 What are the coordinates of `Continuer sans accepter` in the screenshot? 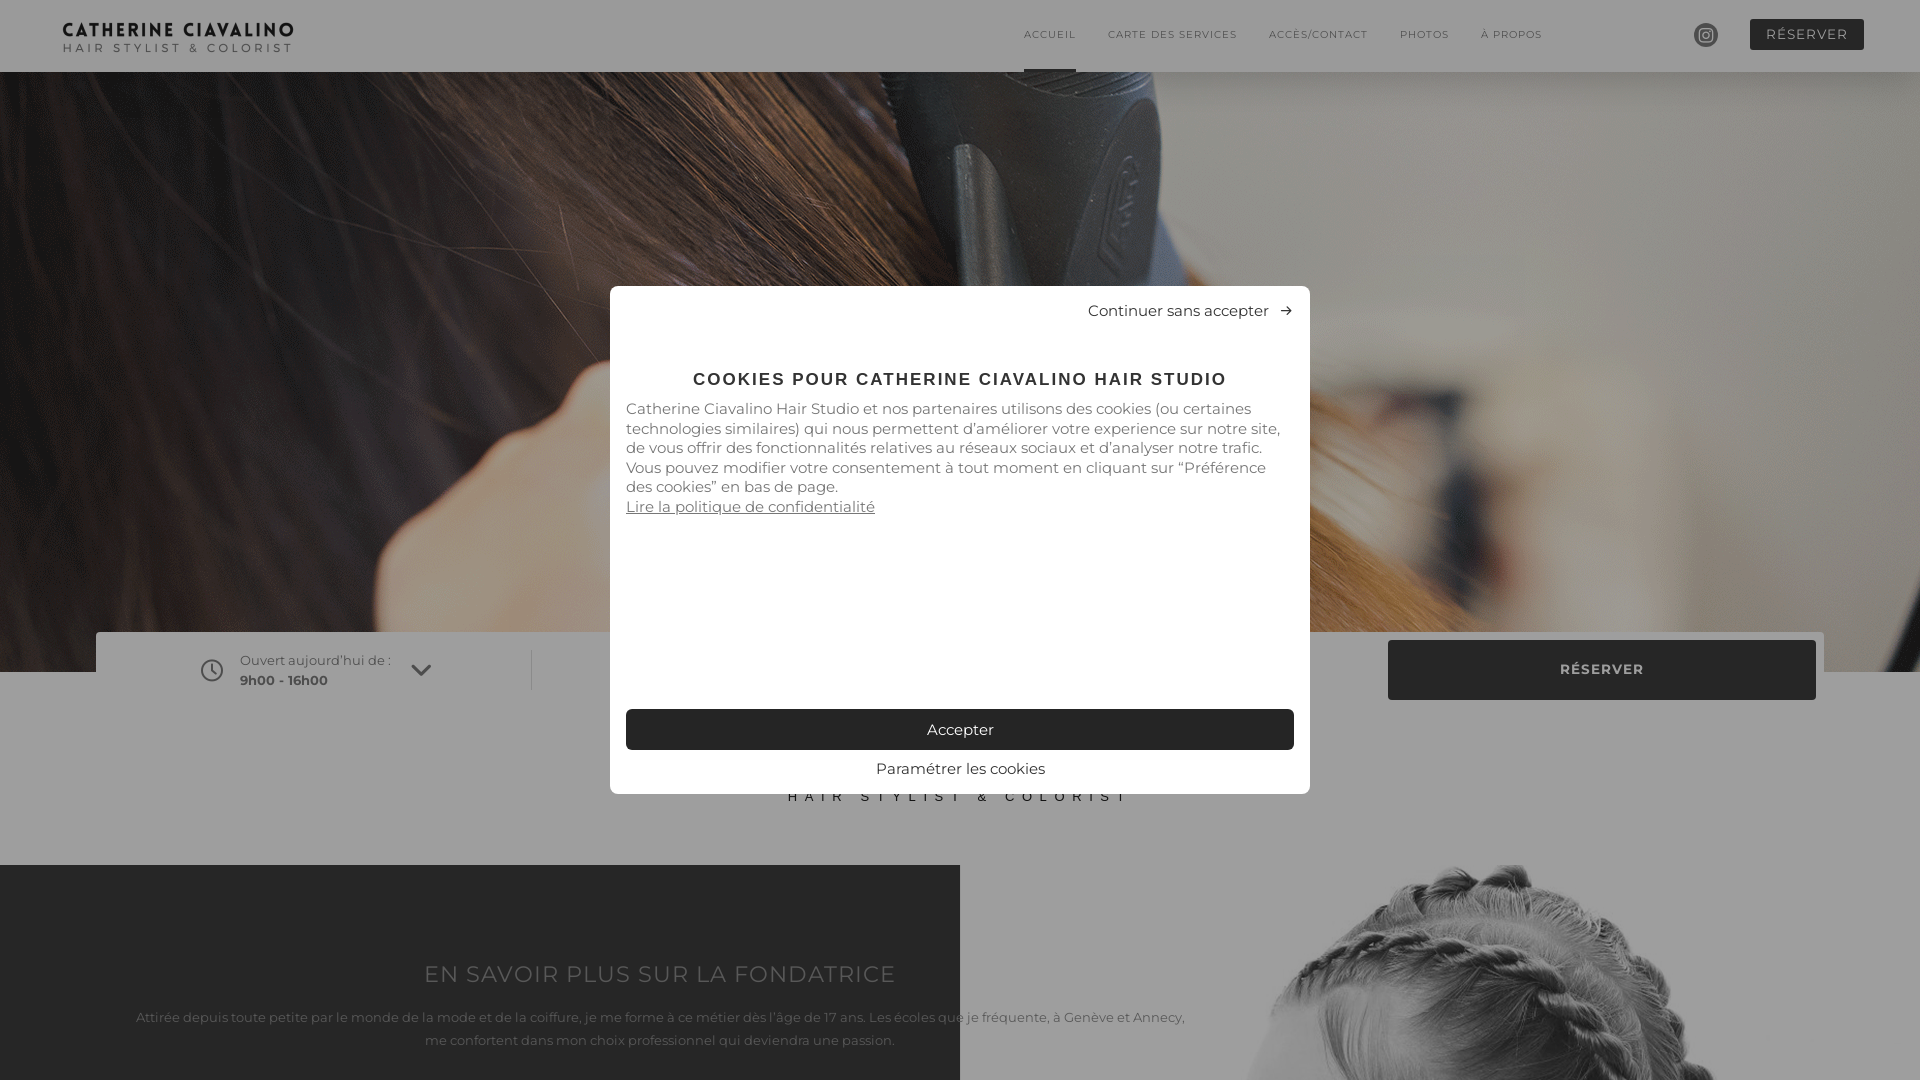 It's located at (1191, 310).